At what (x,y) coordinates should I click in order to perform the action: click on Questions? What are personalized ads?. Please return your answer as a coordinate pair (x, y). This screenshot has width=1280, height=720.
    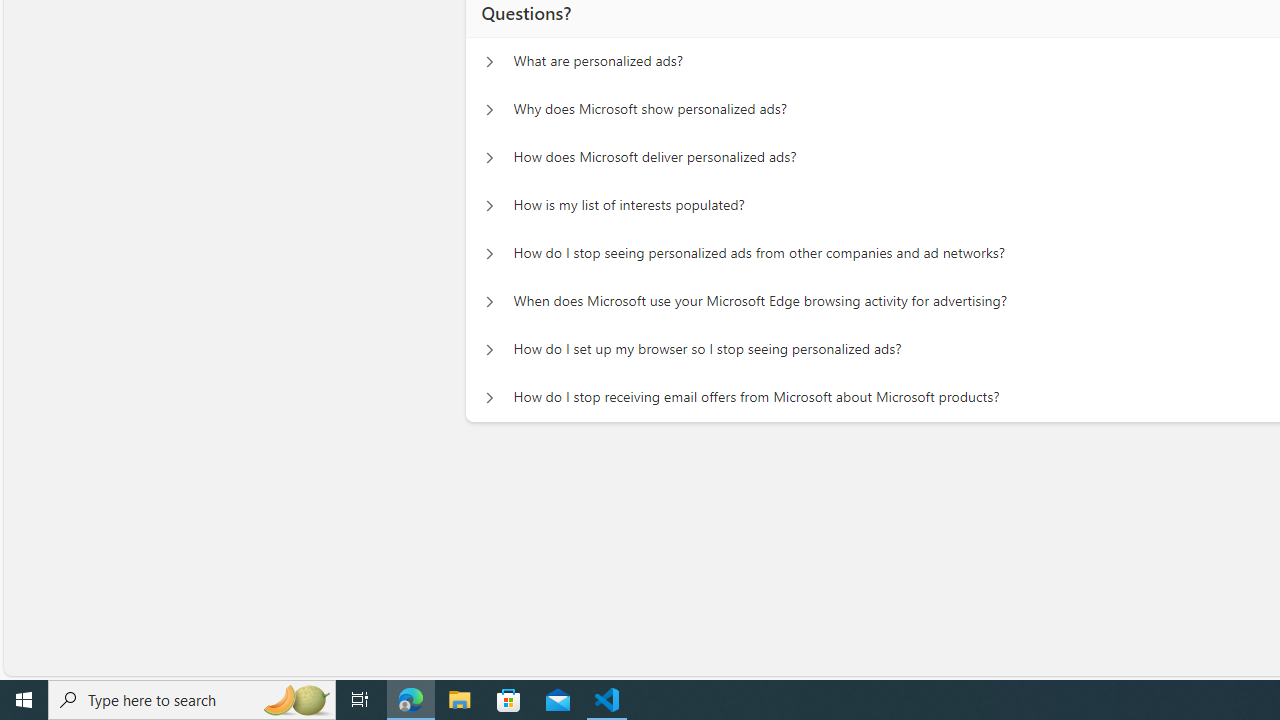
    Looking at the image, I should click on (489, 62).